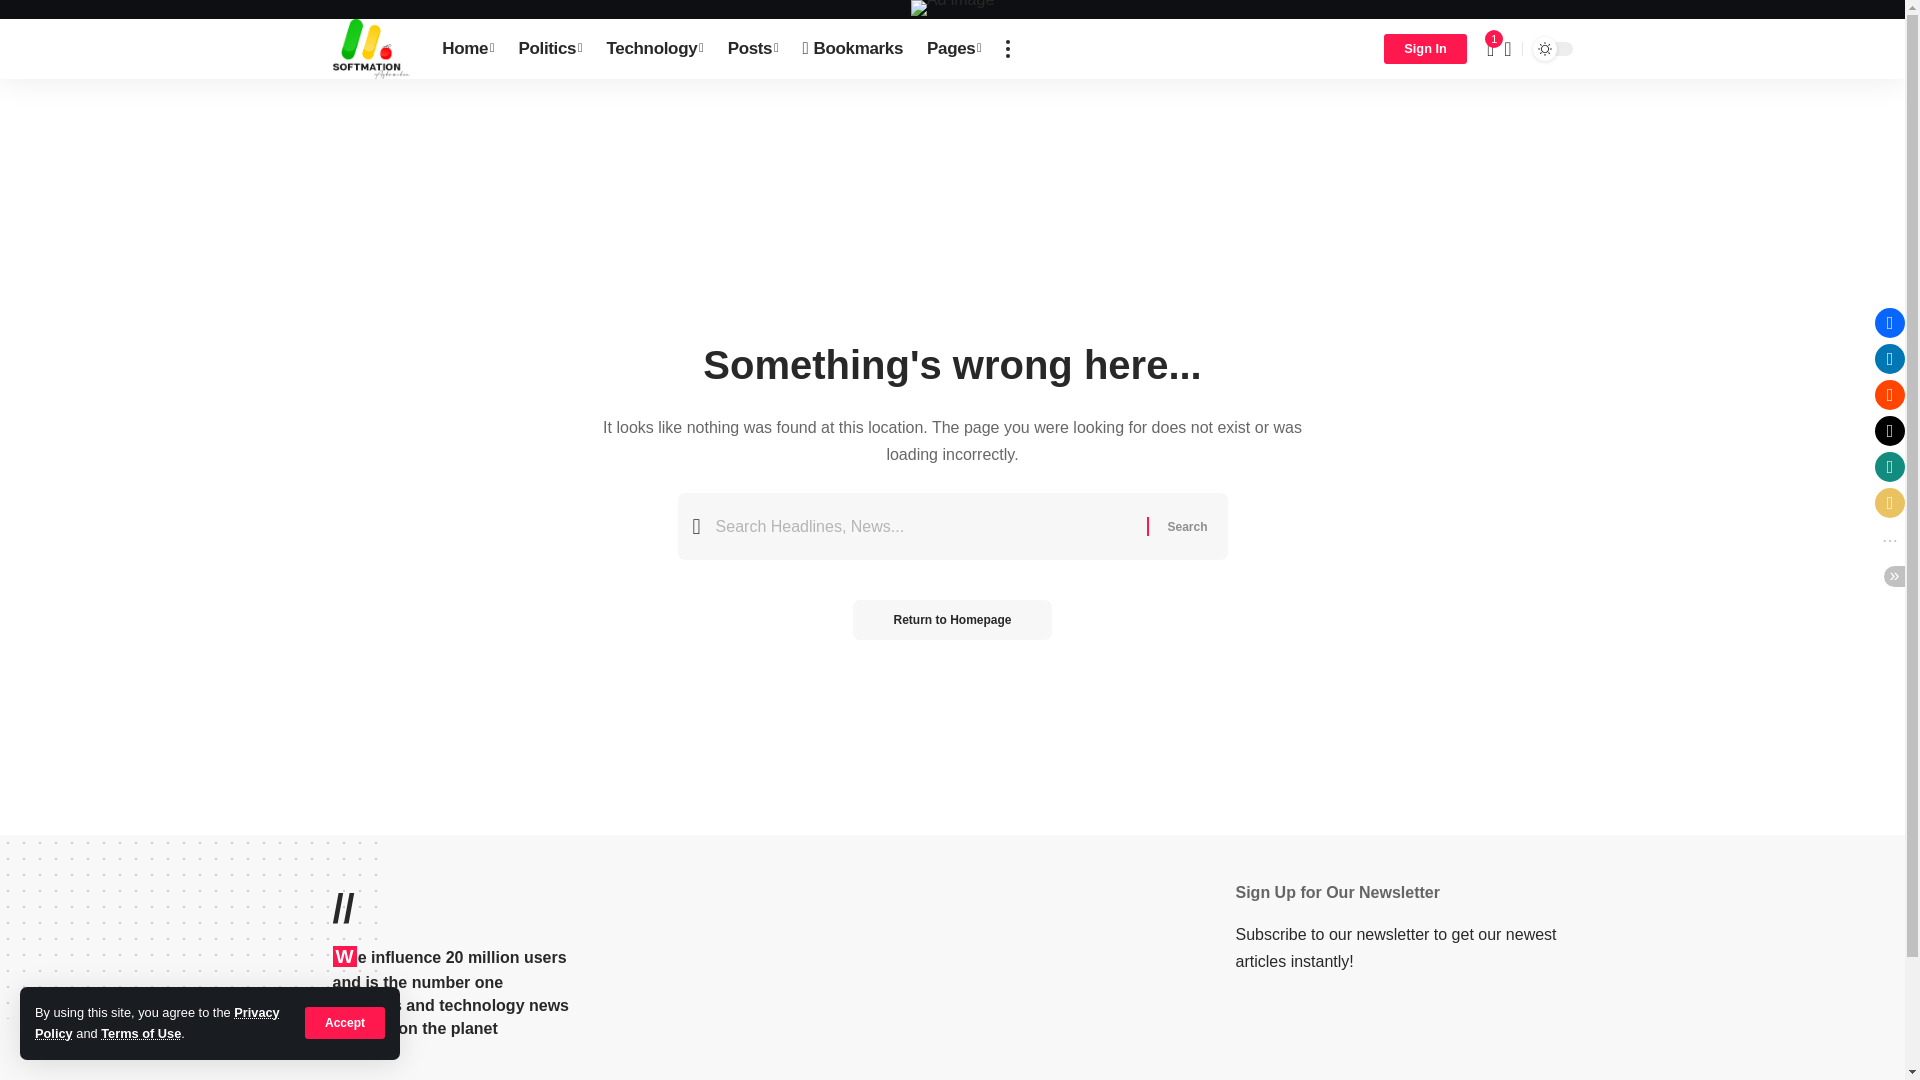  Describe the element at coordinates (550, 48) in the screenshot. I see `Politics` at that location.